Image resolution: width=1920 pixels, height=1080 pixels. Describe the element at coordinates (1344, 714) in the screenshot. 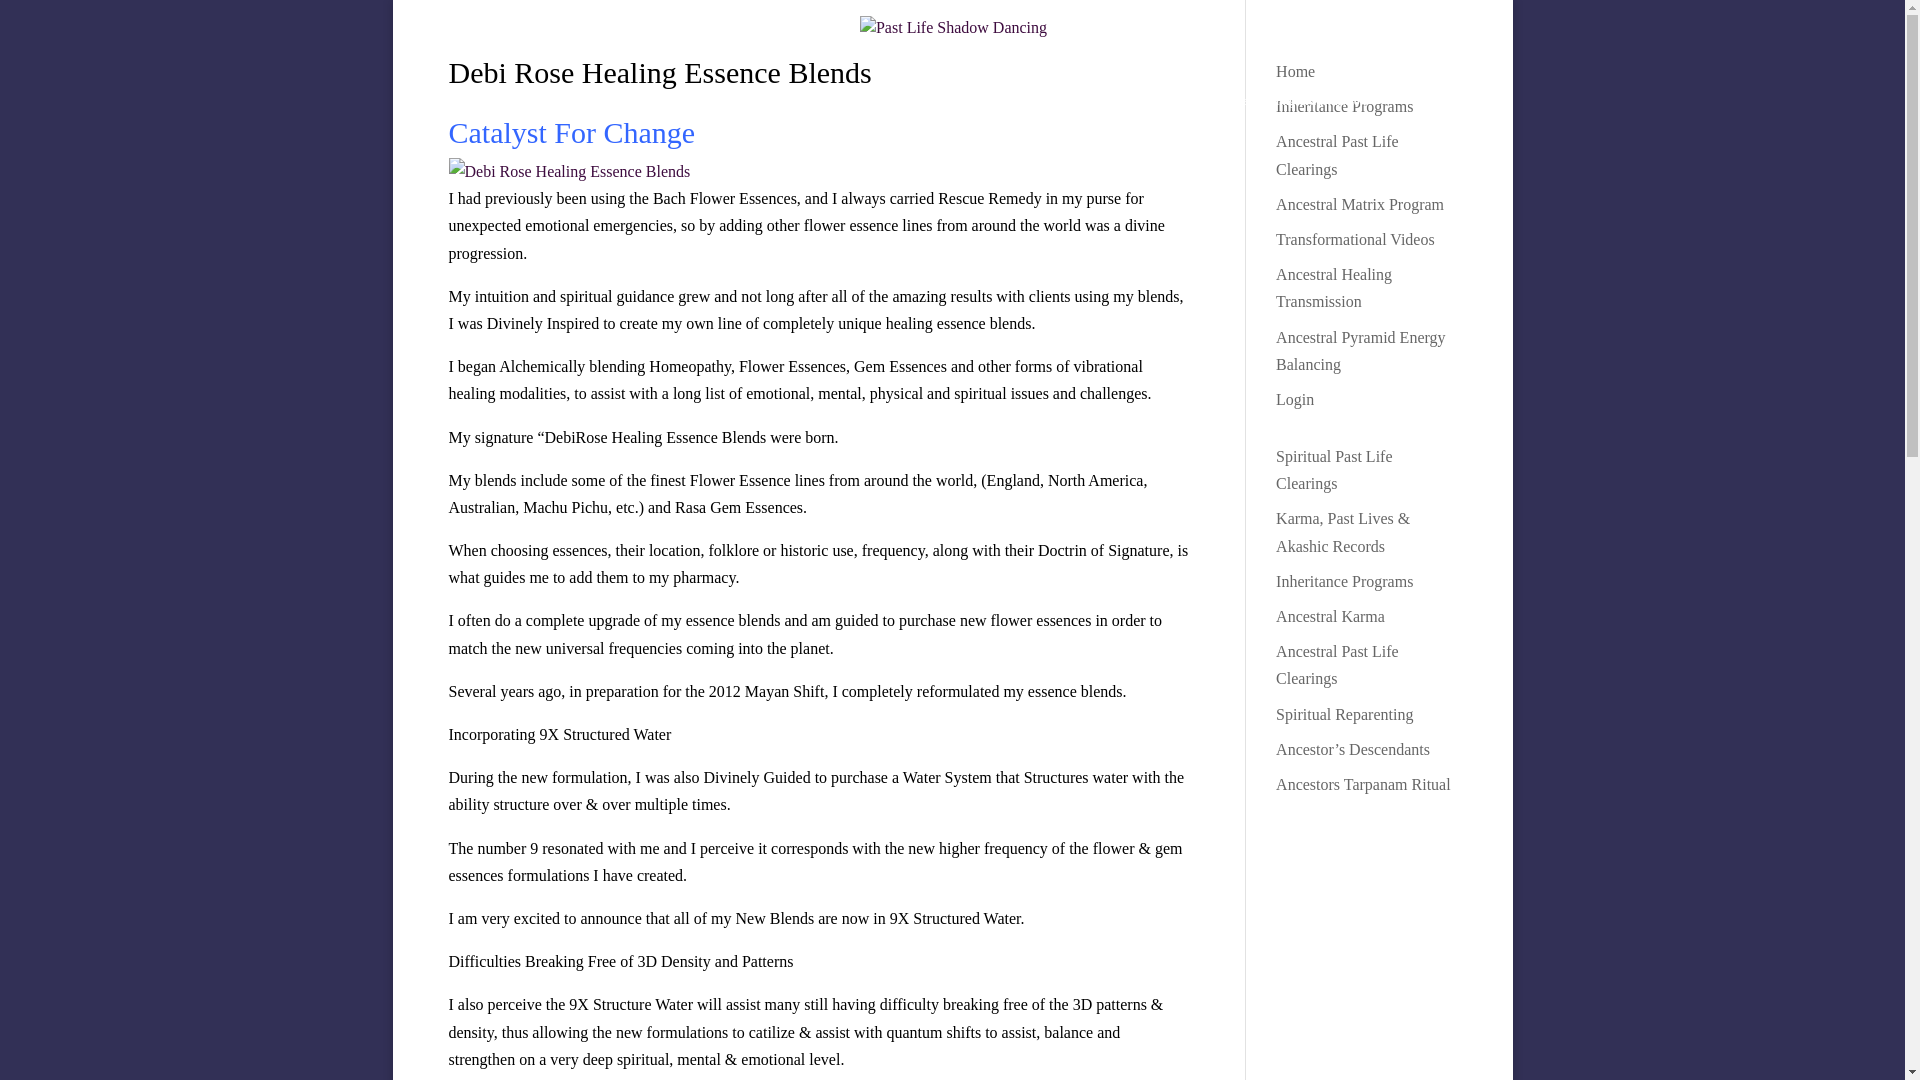

I see `Spiritual Reparenting` at that location.